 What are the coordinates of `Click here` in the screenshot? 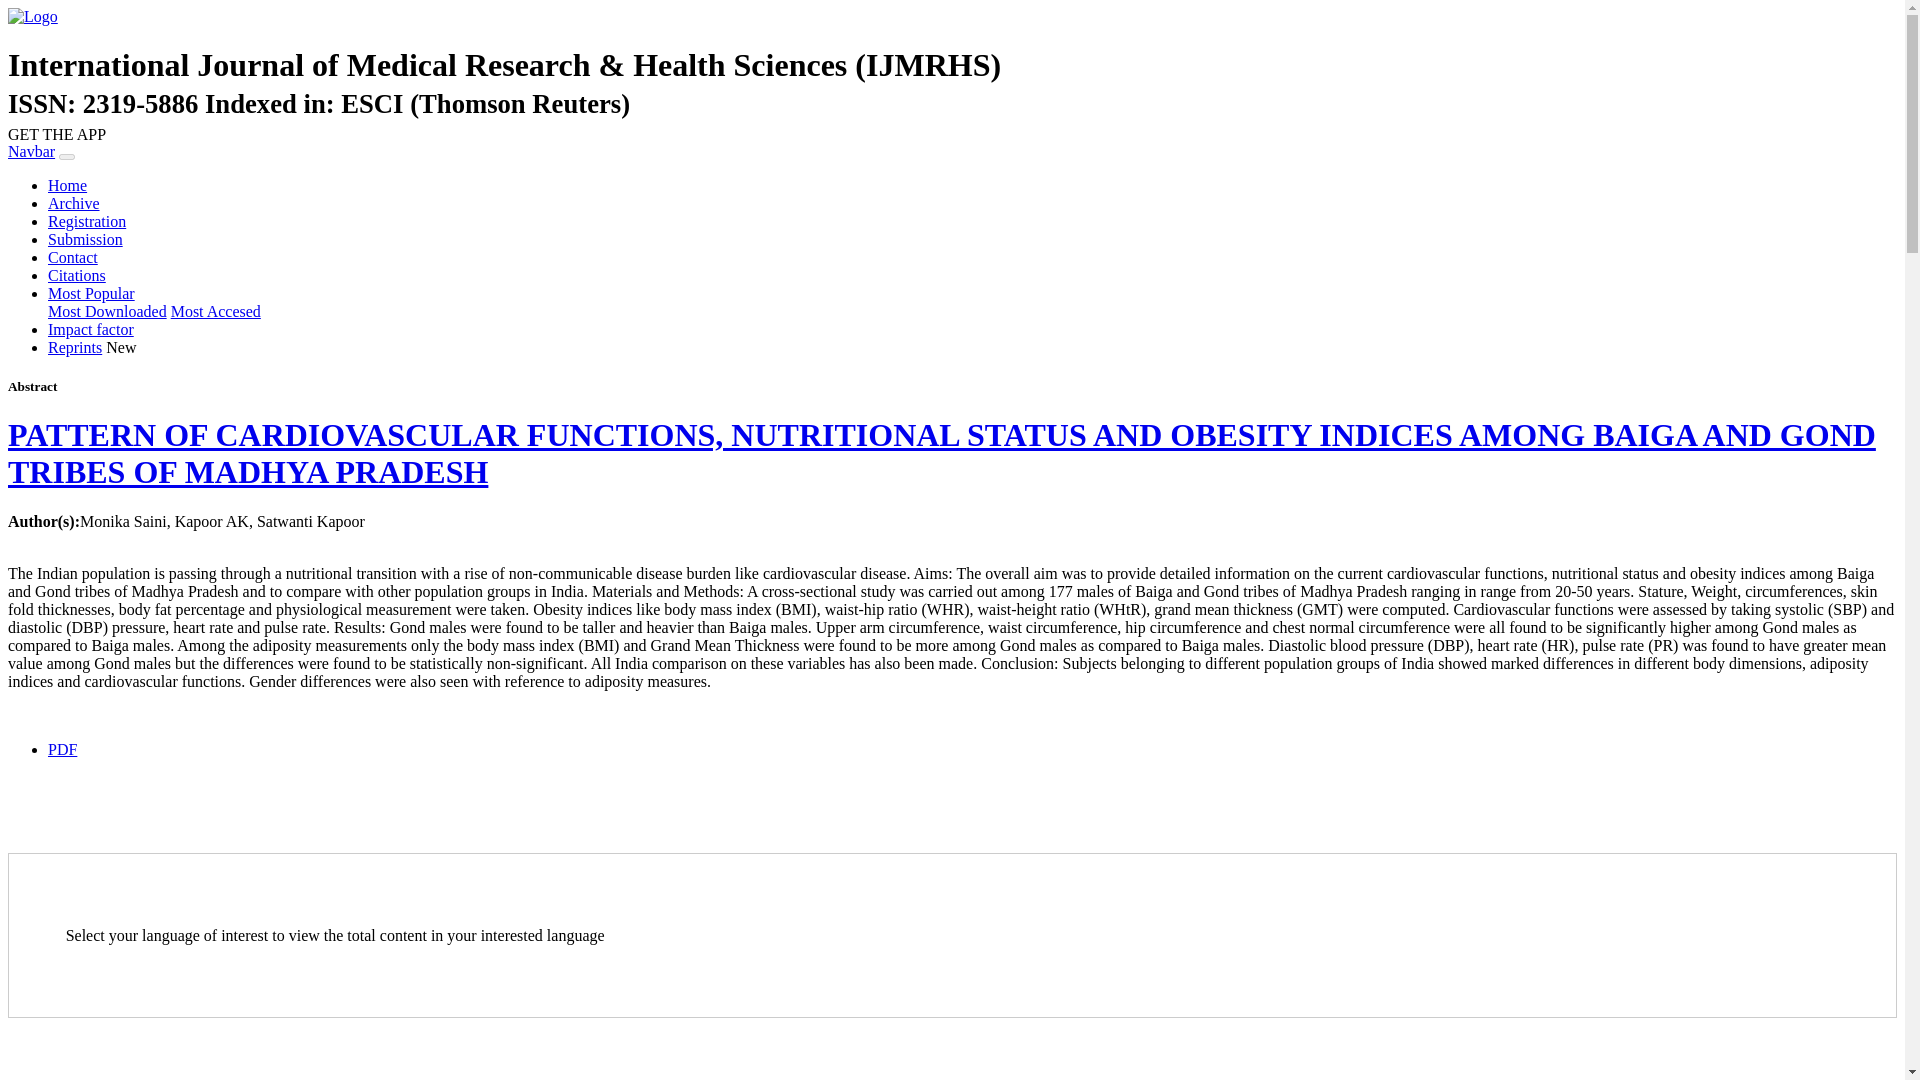 It's located at (85, 240).